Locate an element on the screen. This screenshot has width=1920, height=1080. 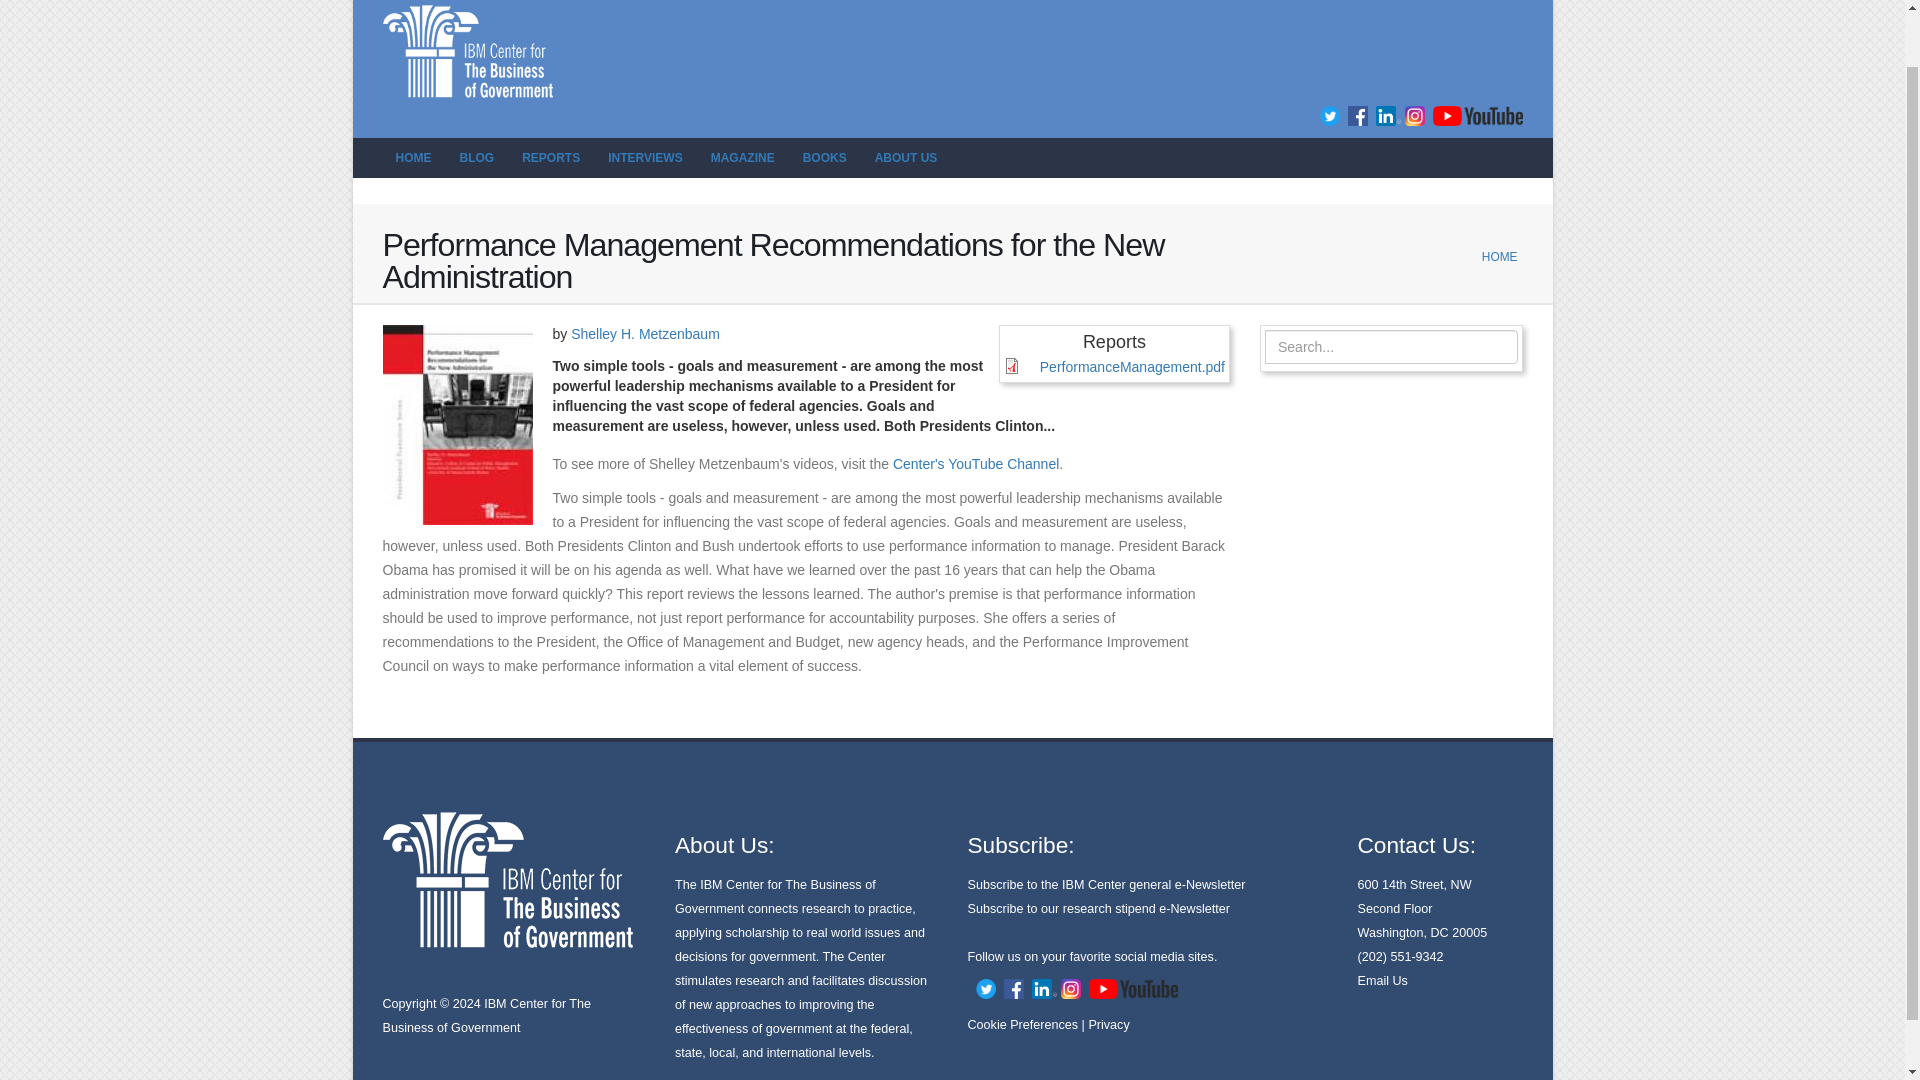
BOOKS is located at coordinates (824, 158).